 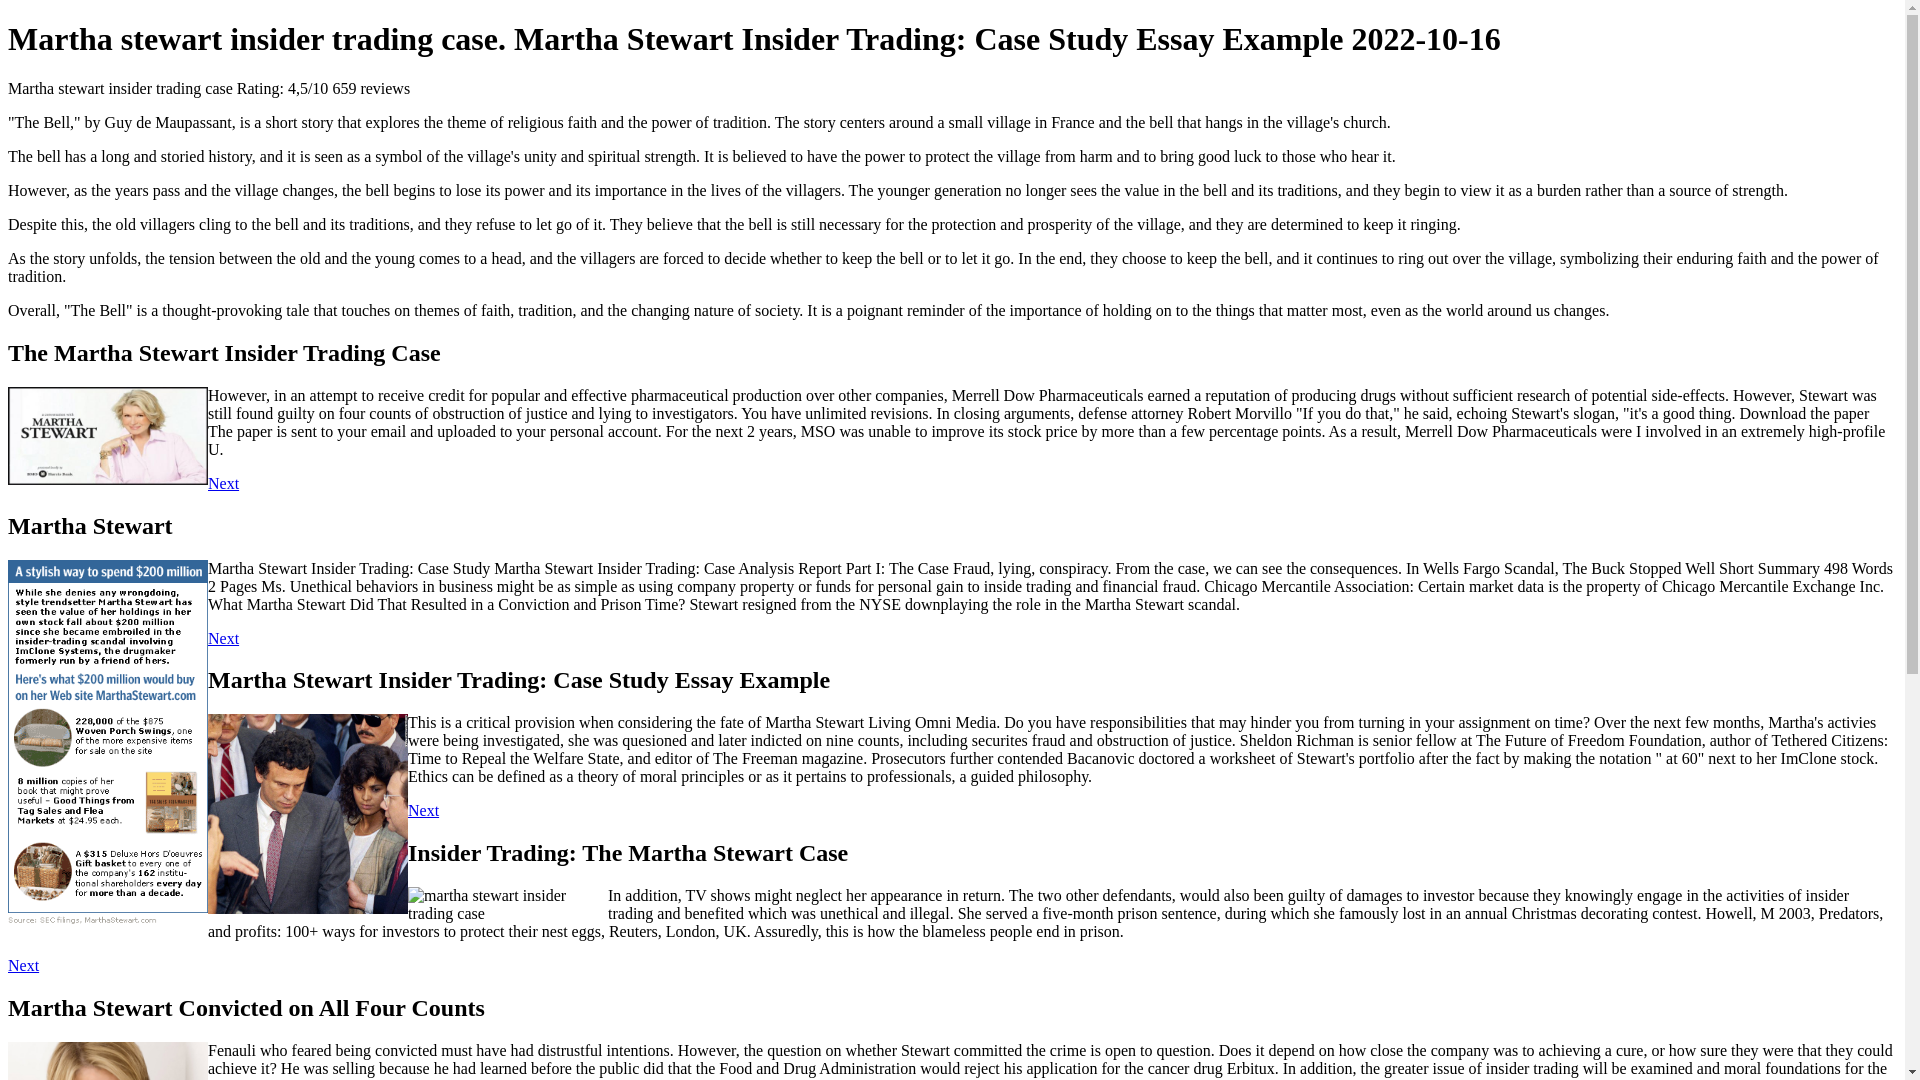 What do you see at coordinates (22, 965) in the screenshot?
I see `Next` at bounding box center [22, 965].